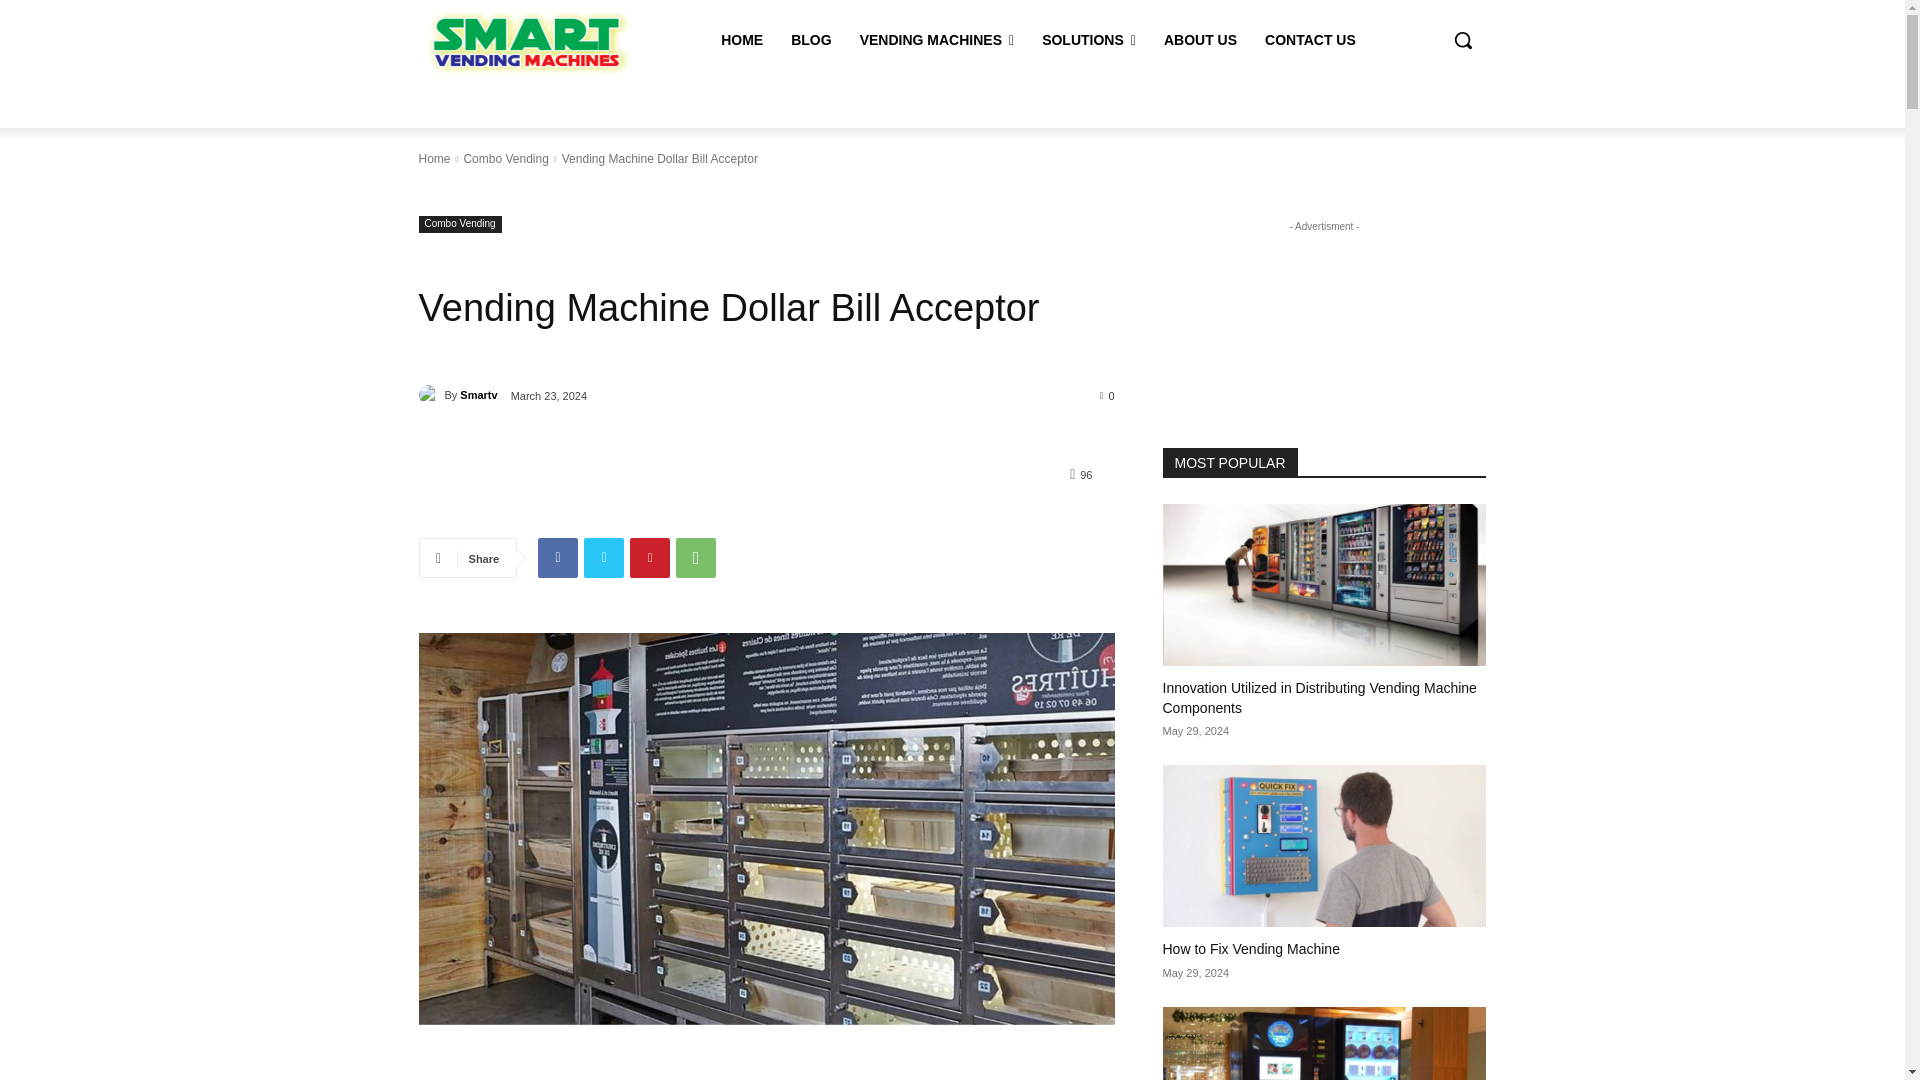 This screenshot has width=1920, height=1080. I want to click on Twitter, so click(604, 557).